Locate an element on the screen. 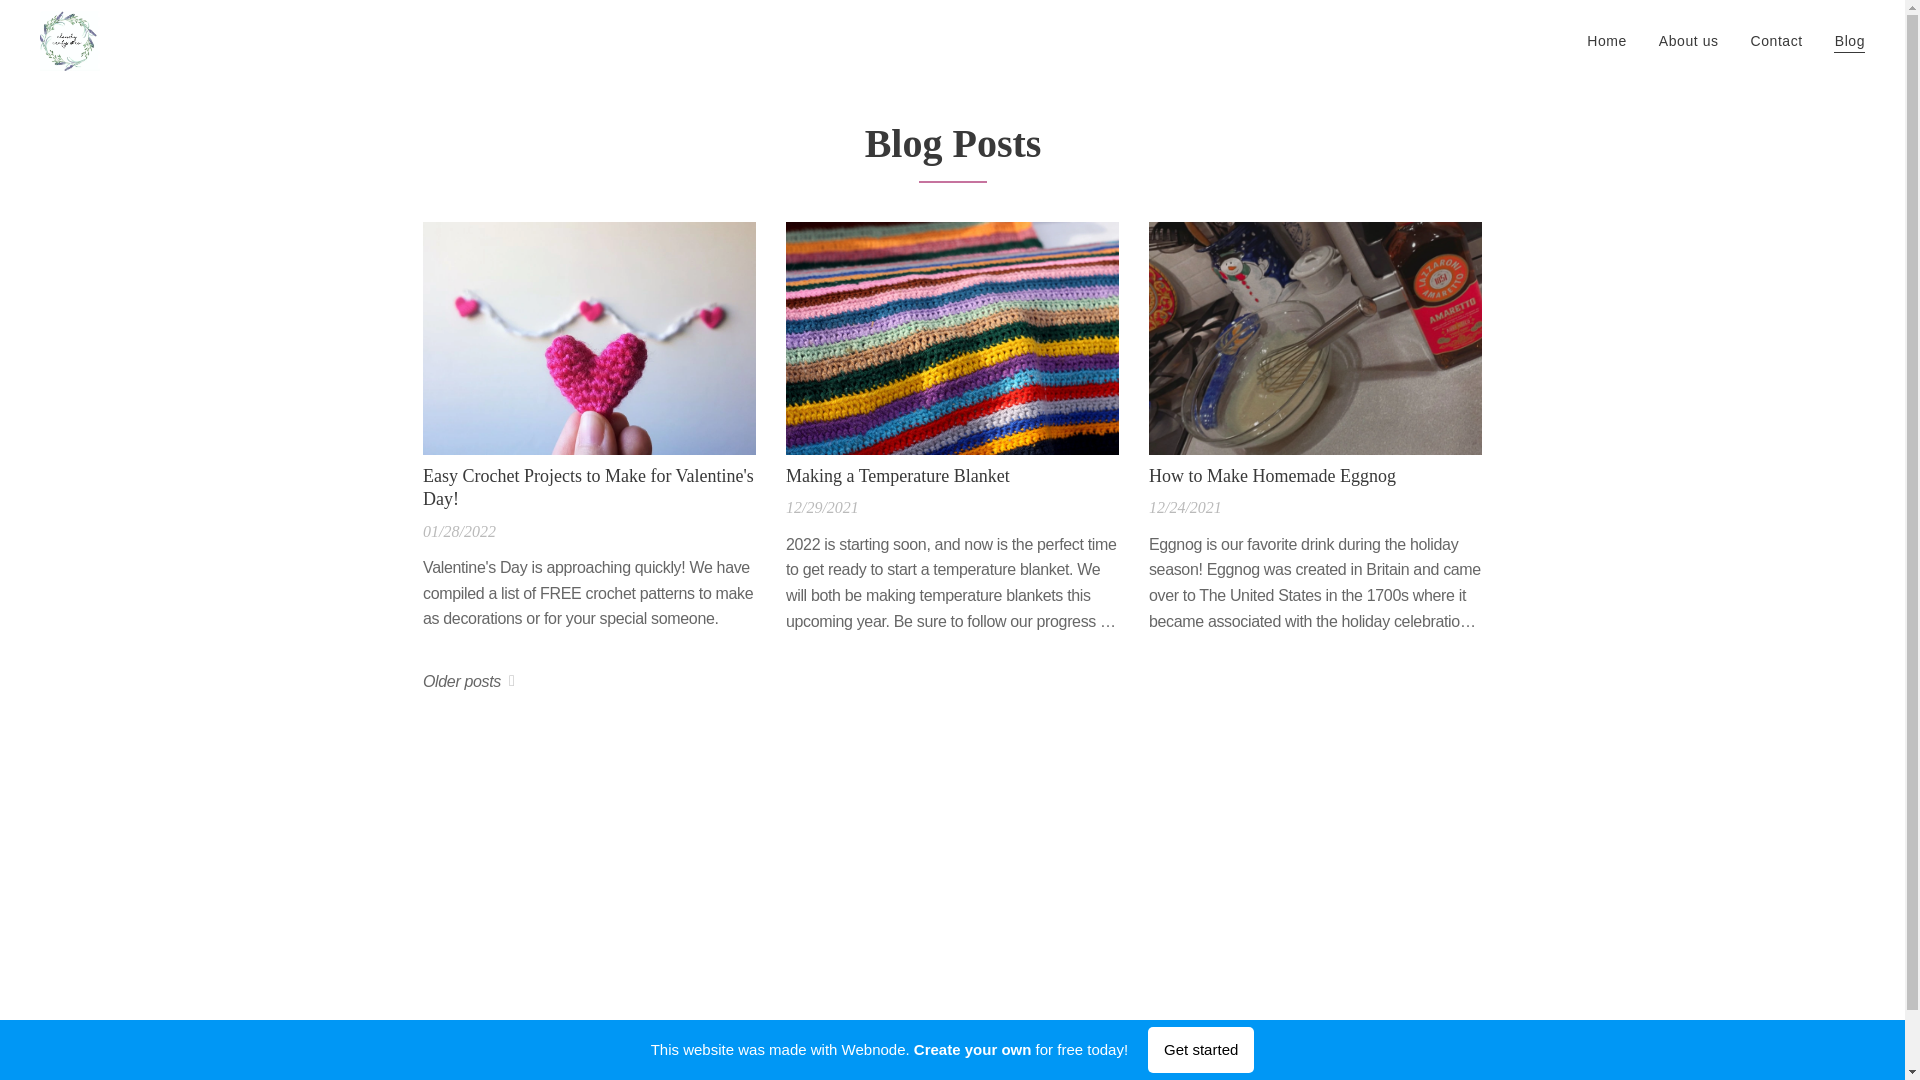 The width and height of the screenshot is (1920, 1080). Easy Crochet Projects to Make for Valentine's Day! is located at coordinates (588, 488).